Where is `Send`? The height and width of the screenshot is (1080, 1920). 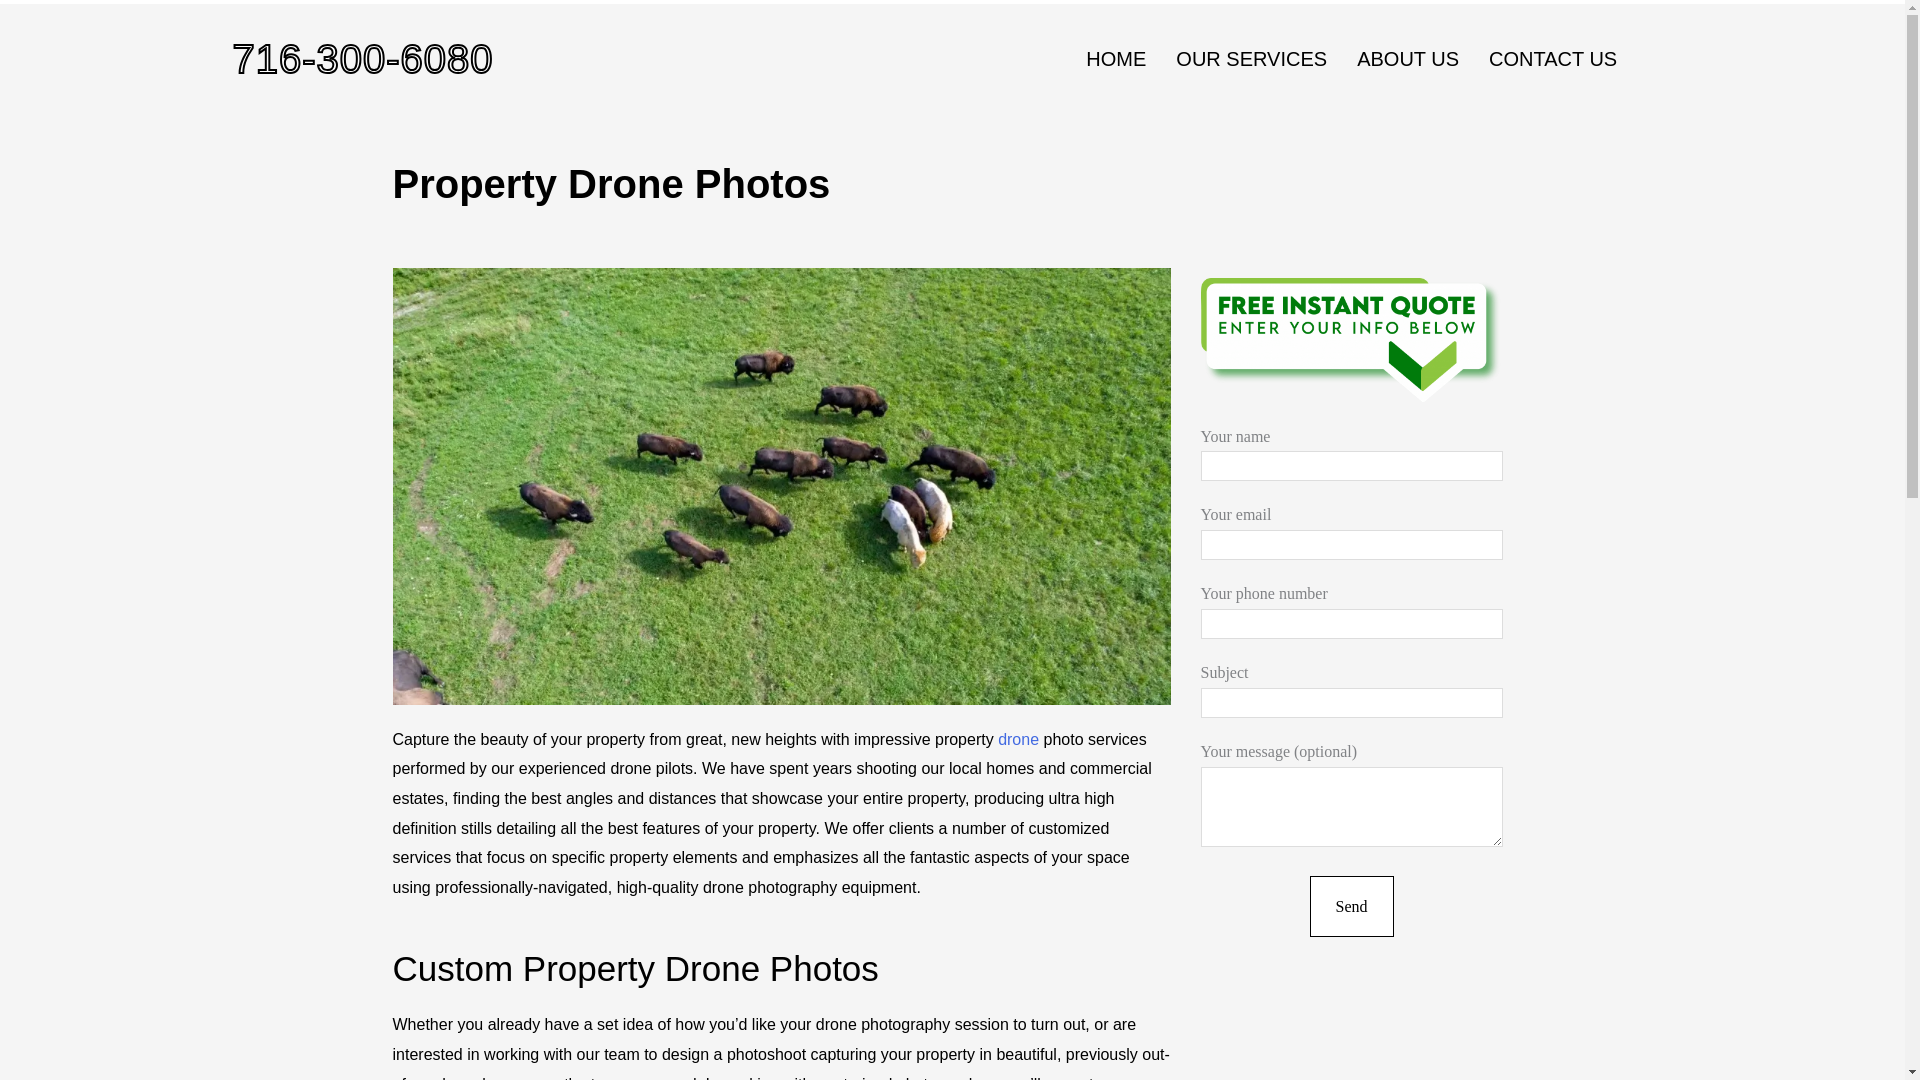
Send is located at coordinates (1351, 906).